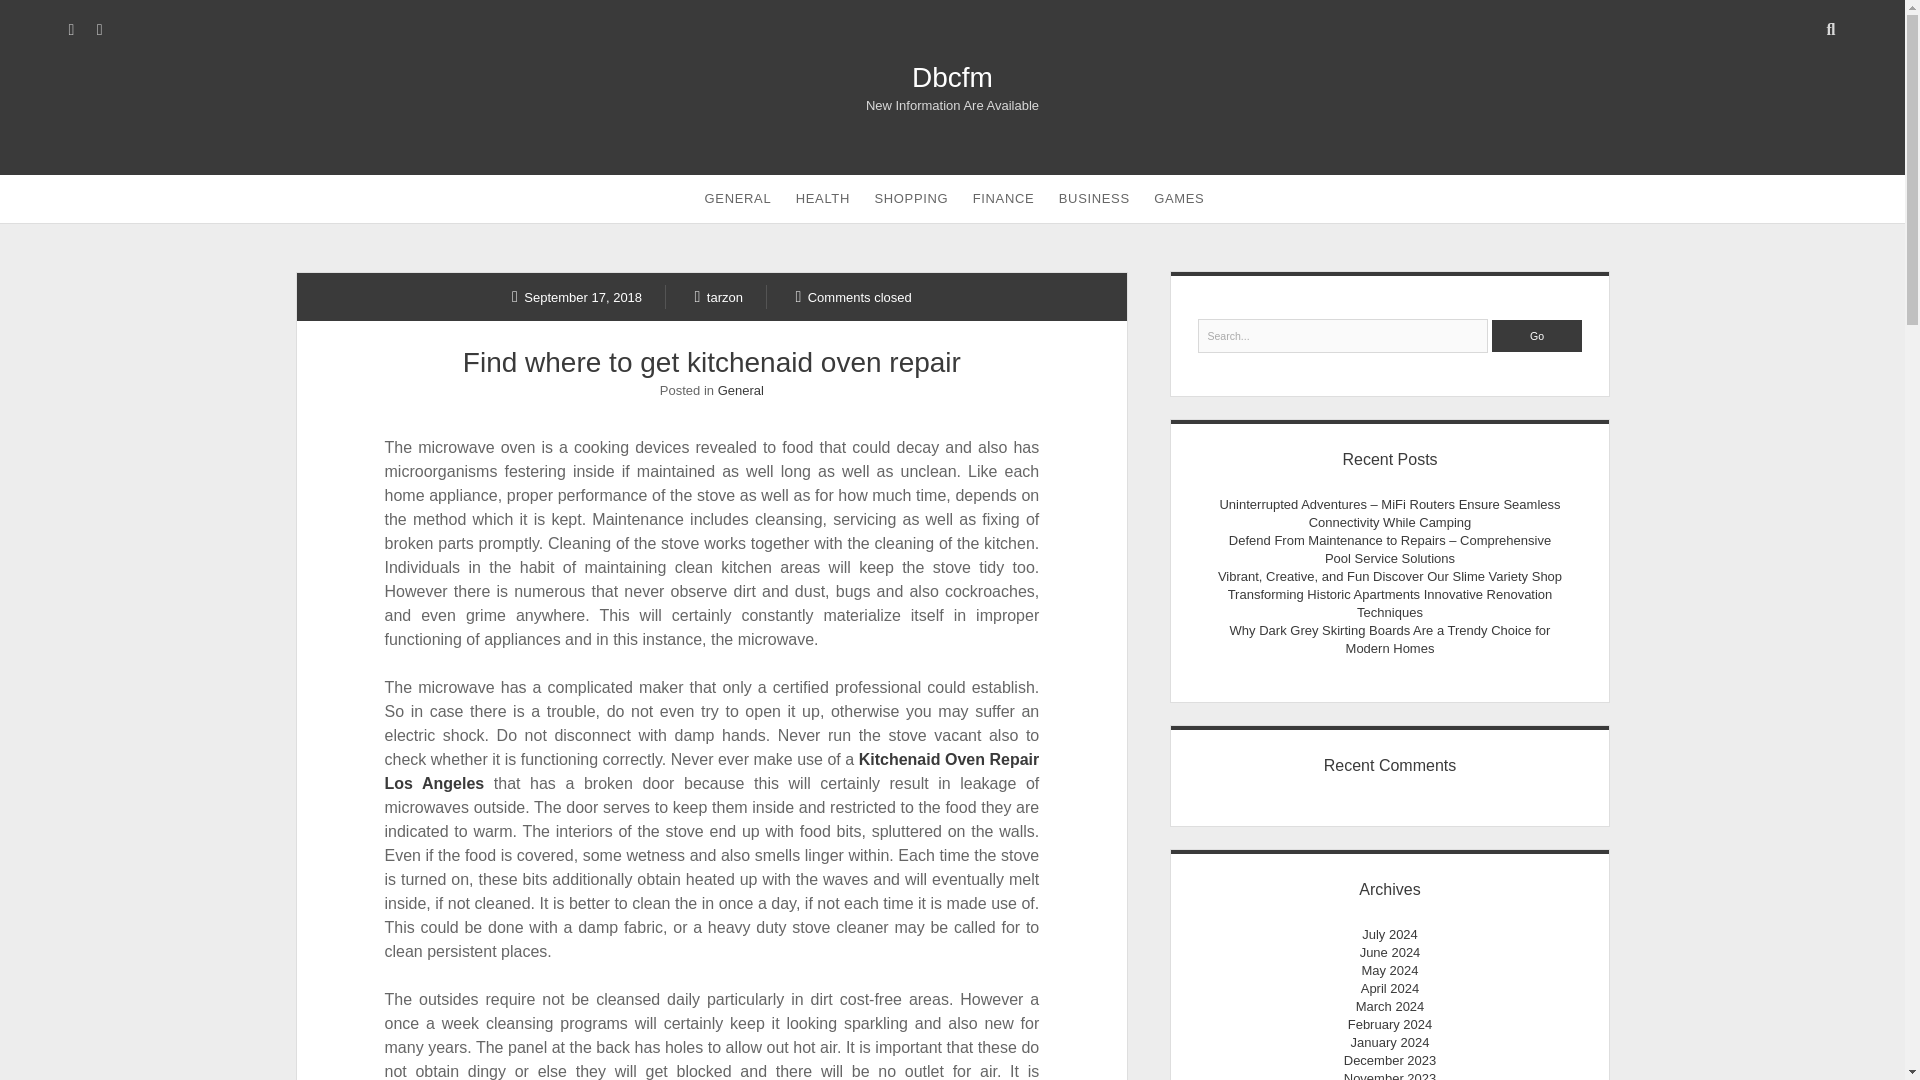  Describe the element at coordinates (719, 296) in the screenshot. I see `tarzon` at that location.